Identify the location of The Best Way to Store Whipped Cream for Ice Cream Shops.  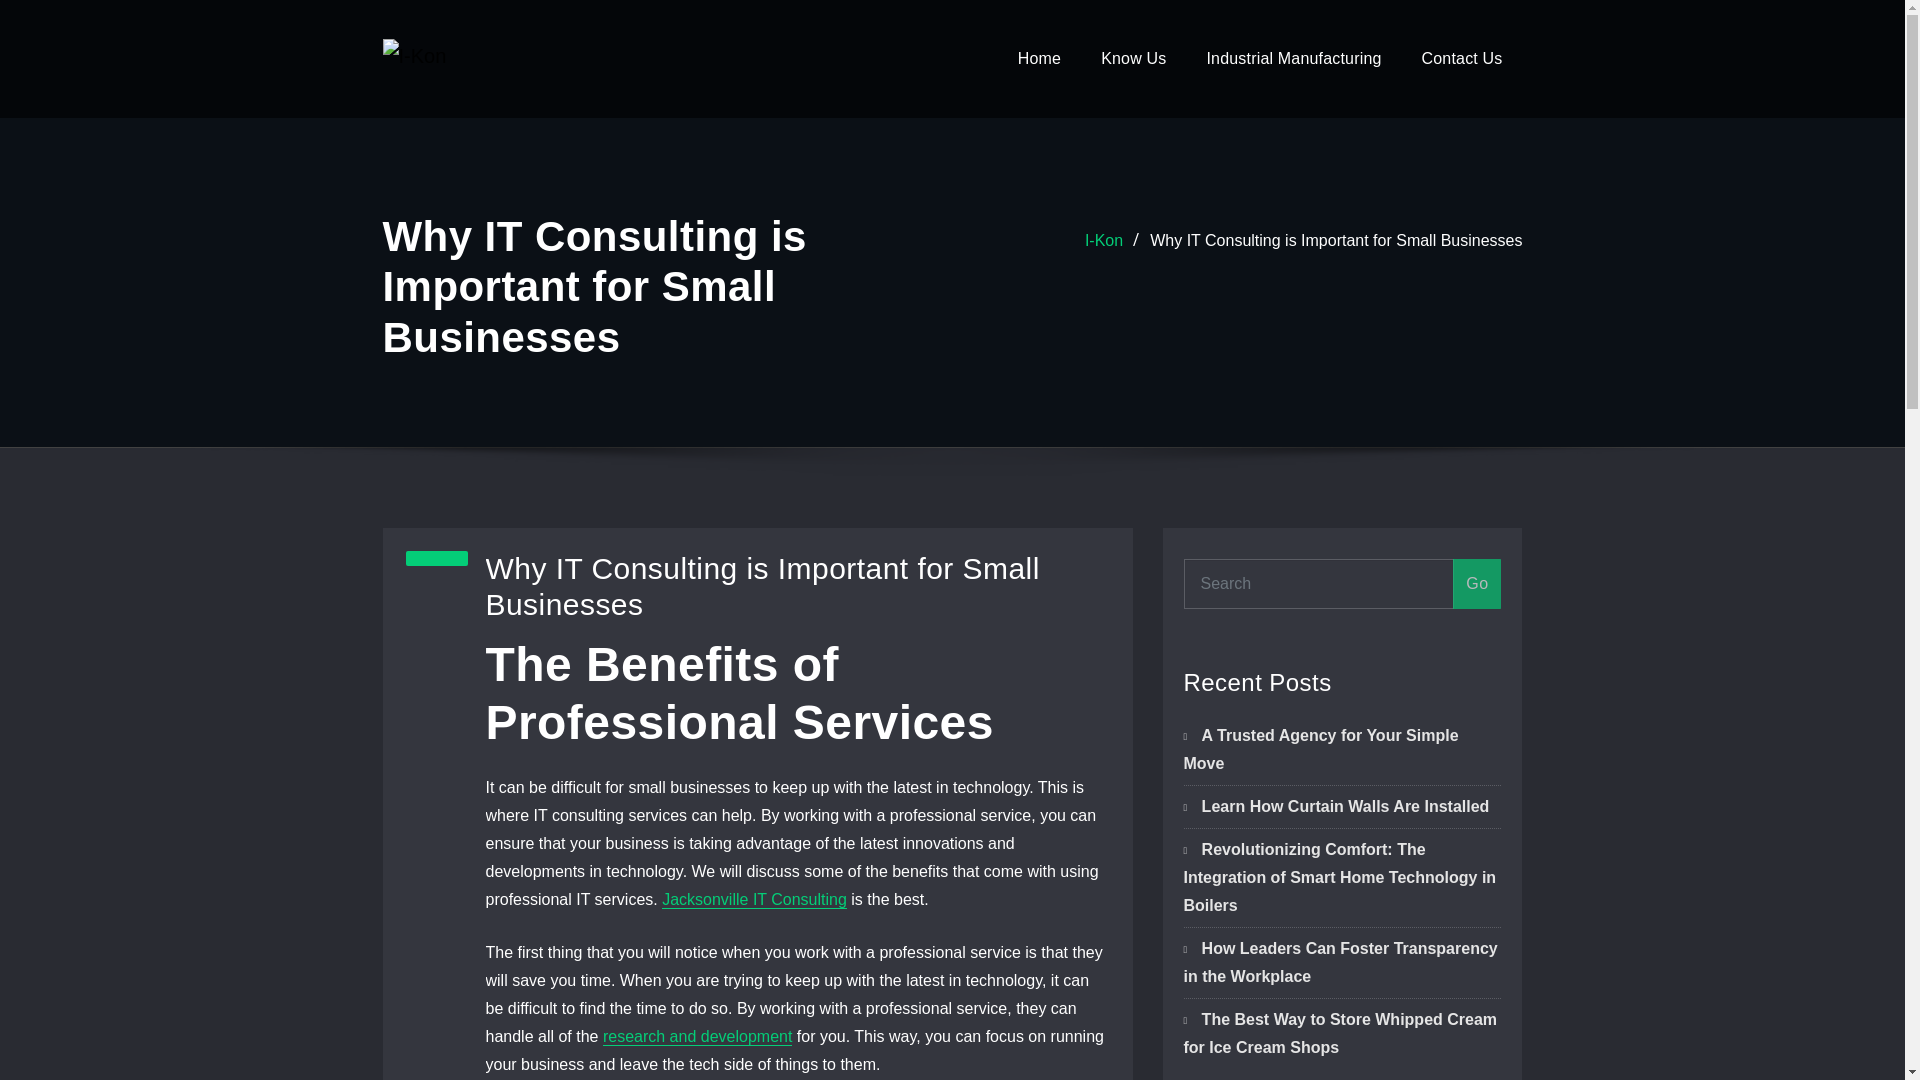
(1340, 1033).